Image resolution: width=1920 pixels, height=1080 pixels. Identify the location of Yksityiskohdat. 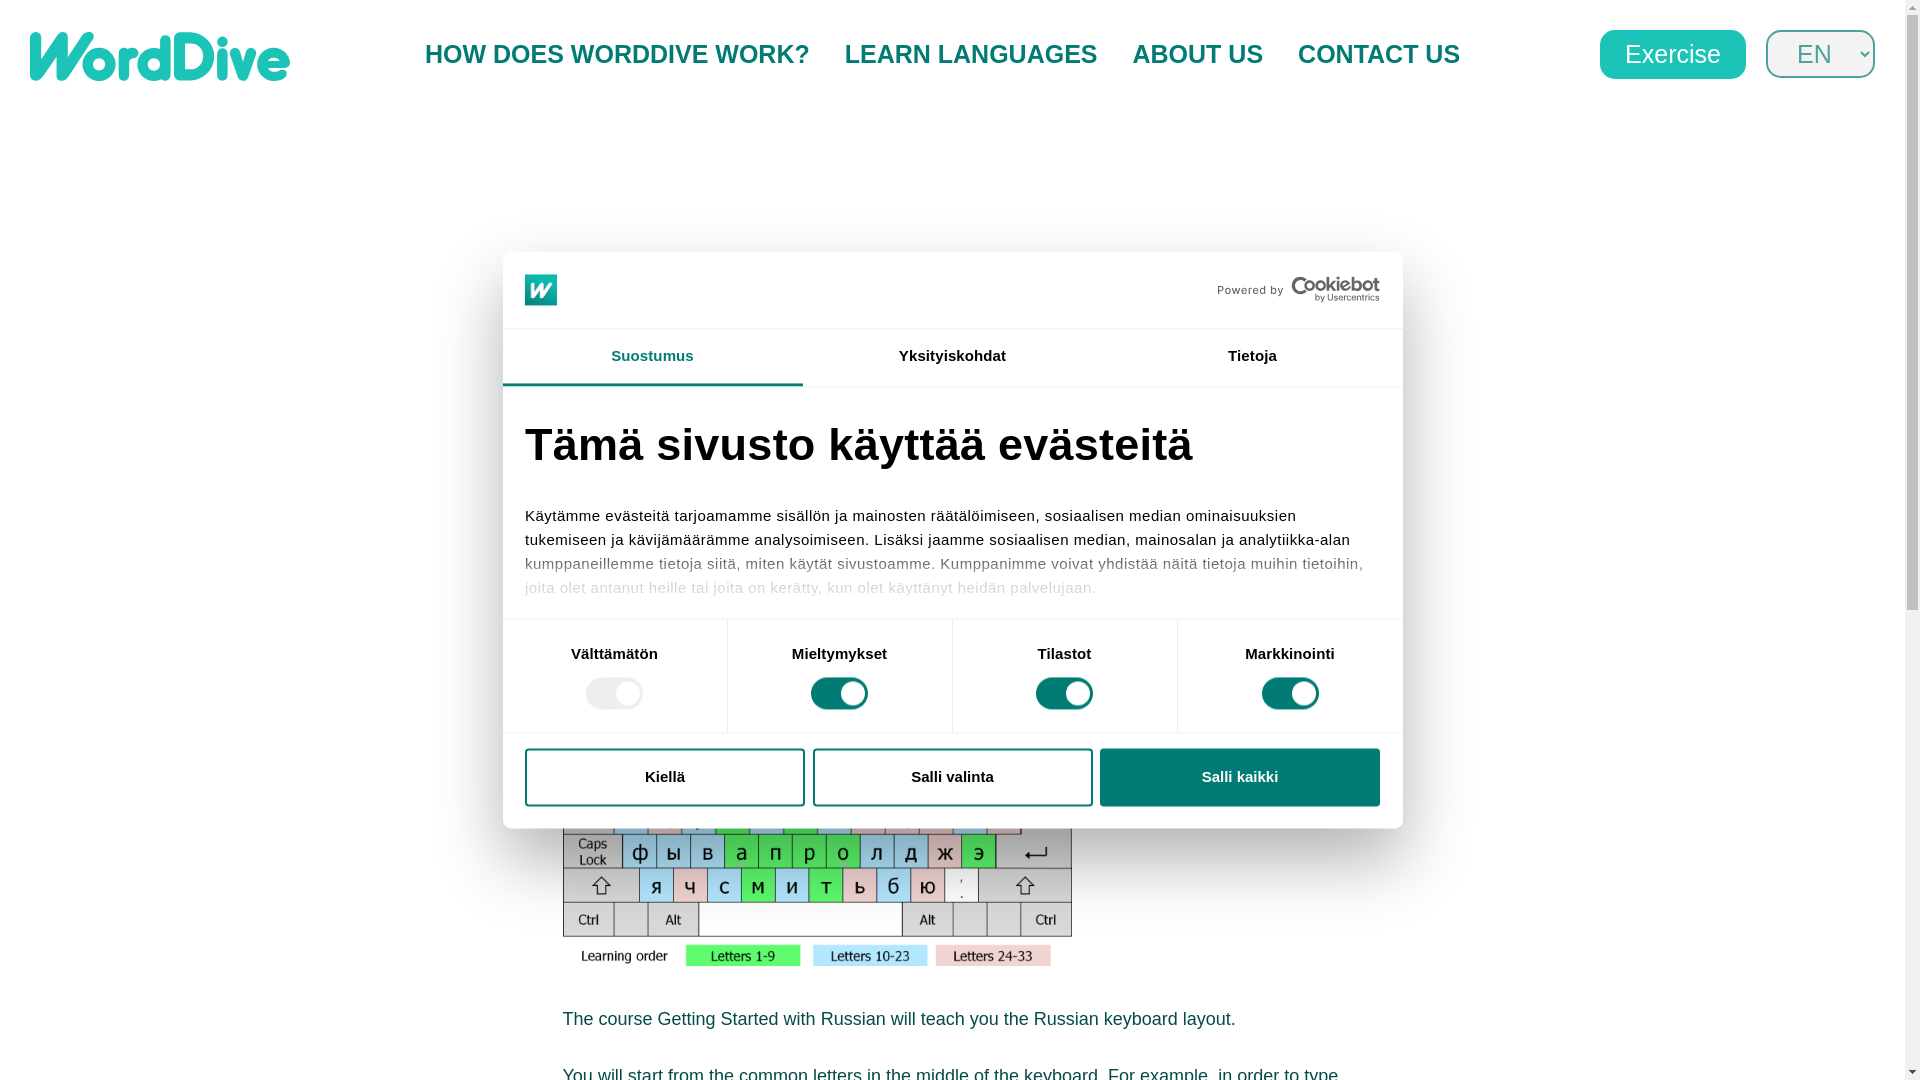
(952, 357).